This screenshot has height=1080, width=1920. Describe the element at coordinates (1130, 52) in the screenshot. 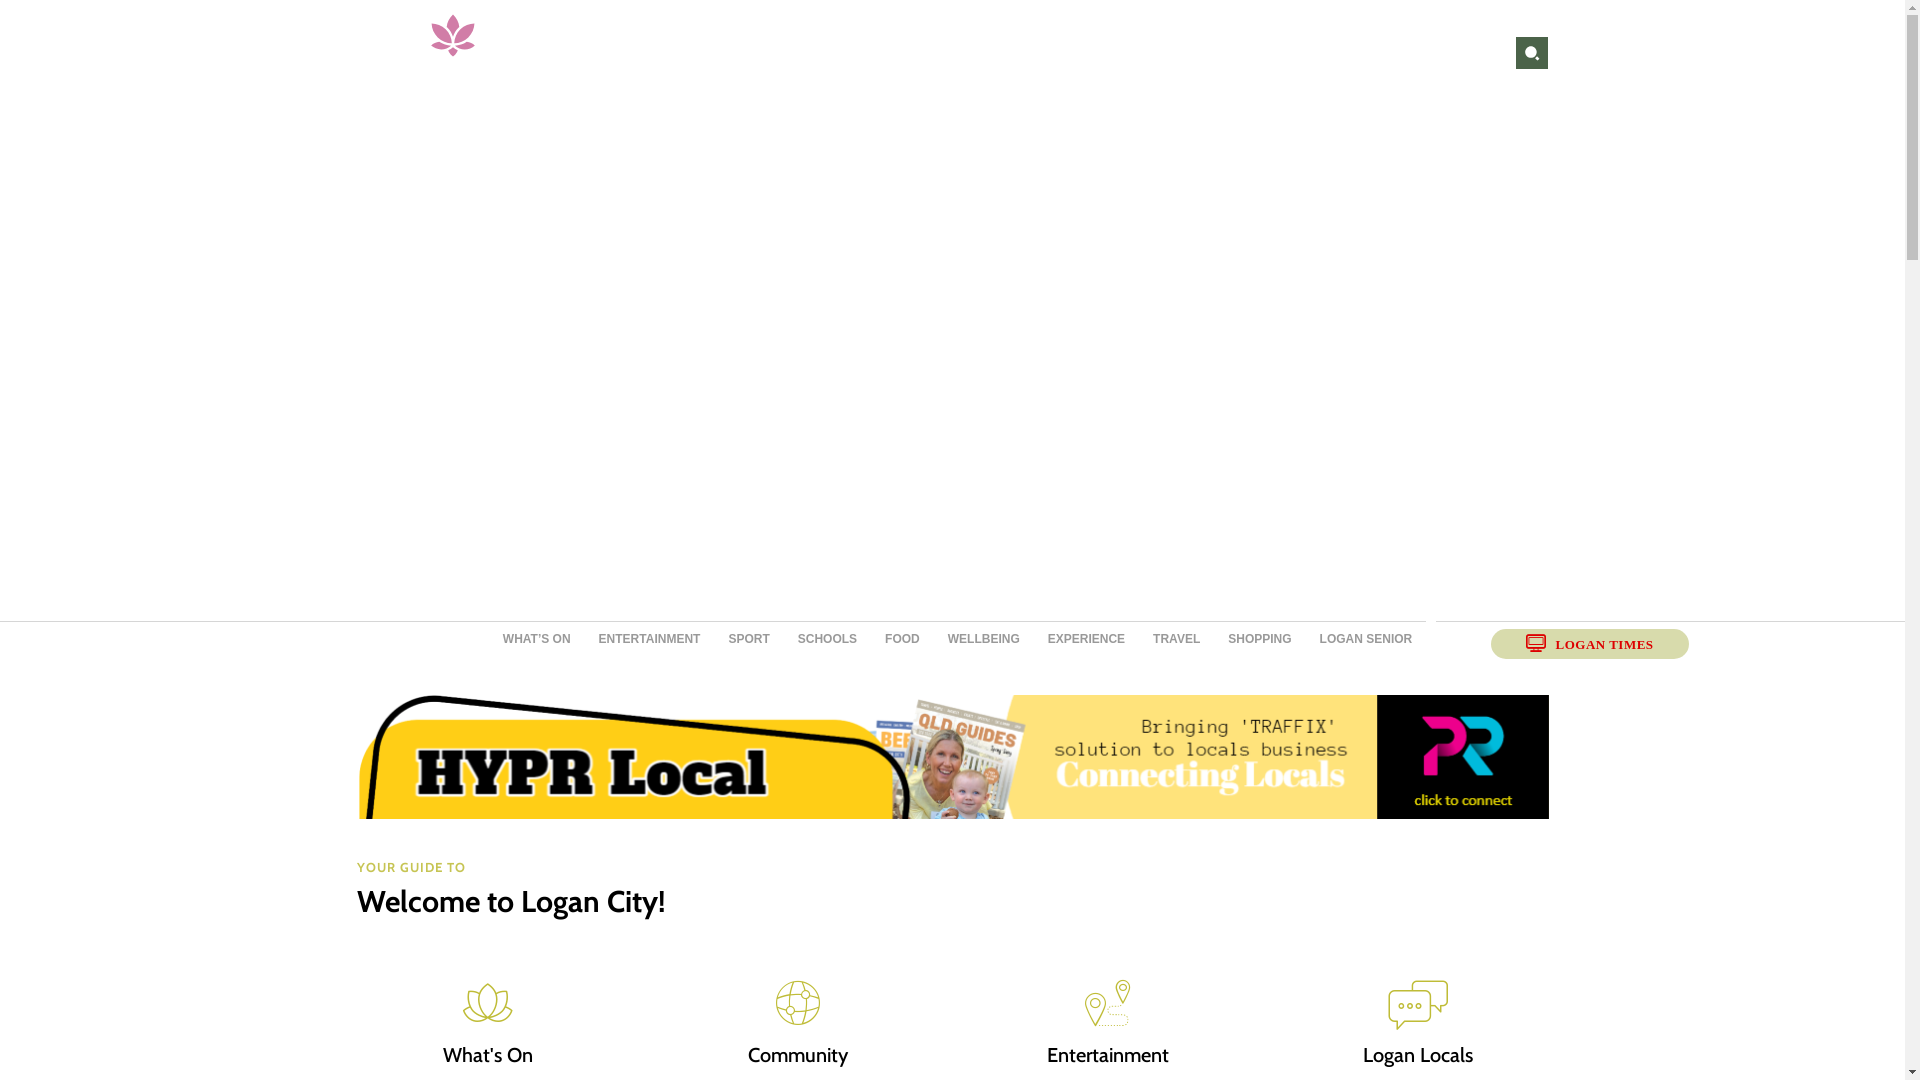

I see `GALLERY` at that location.